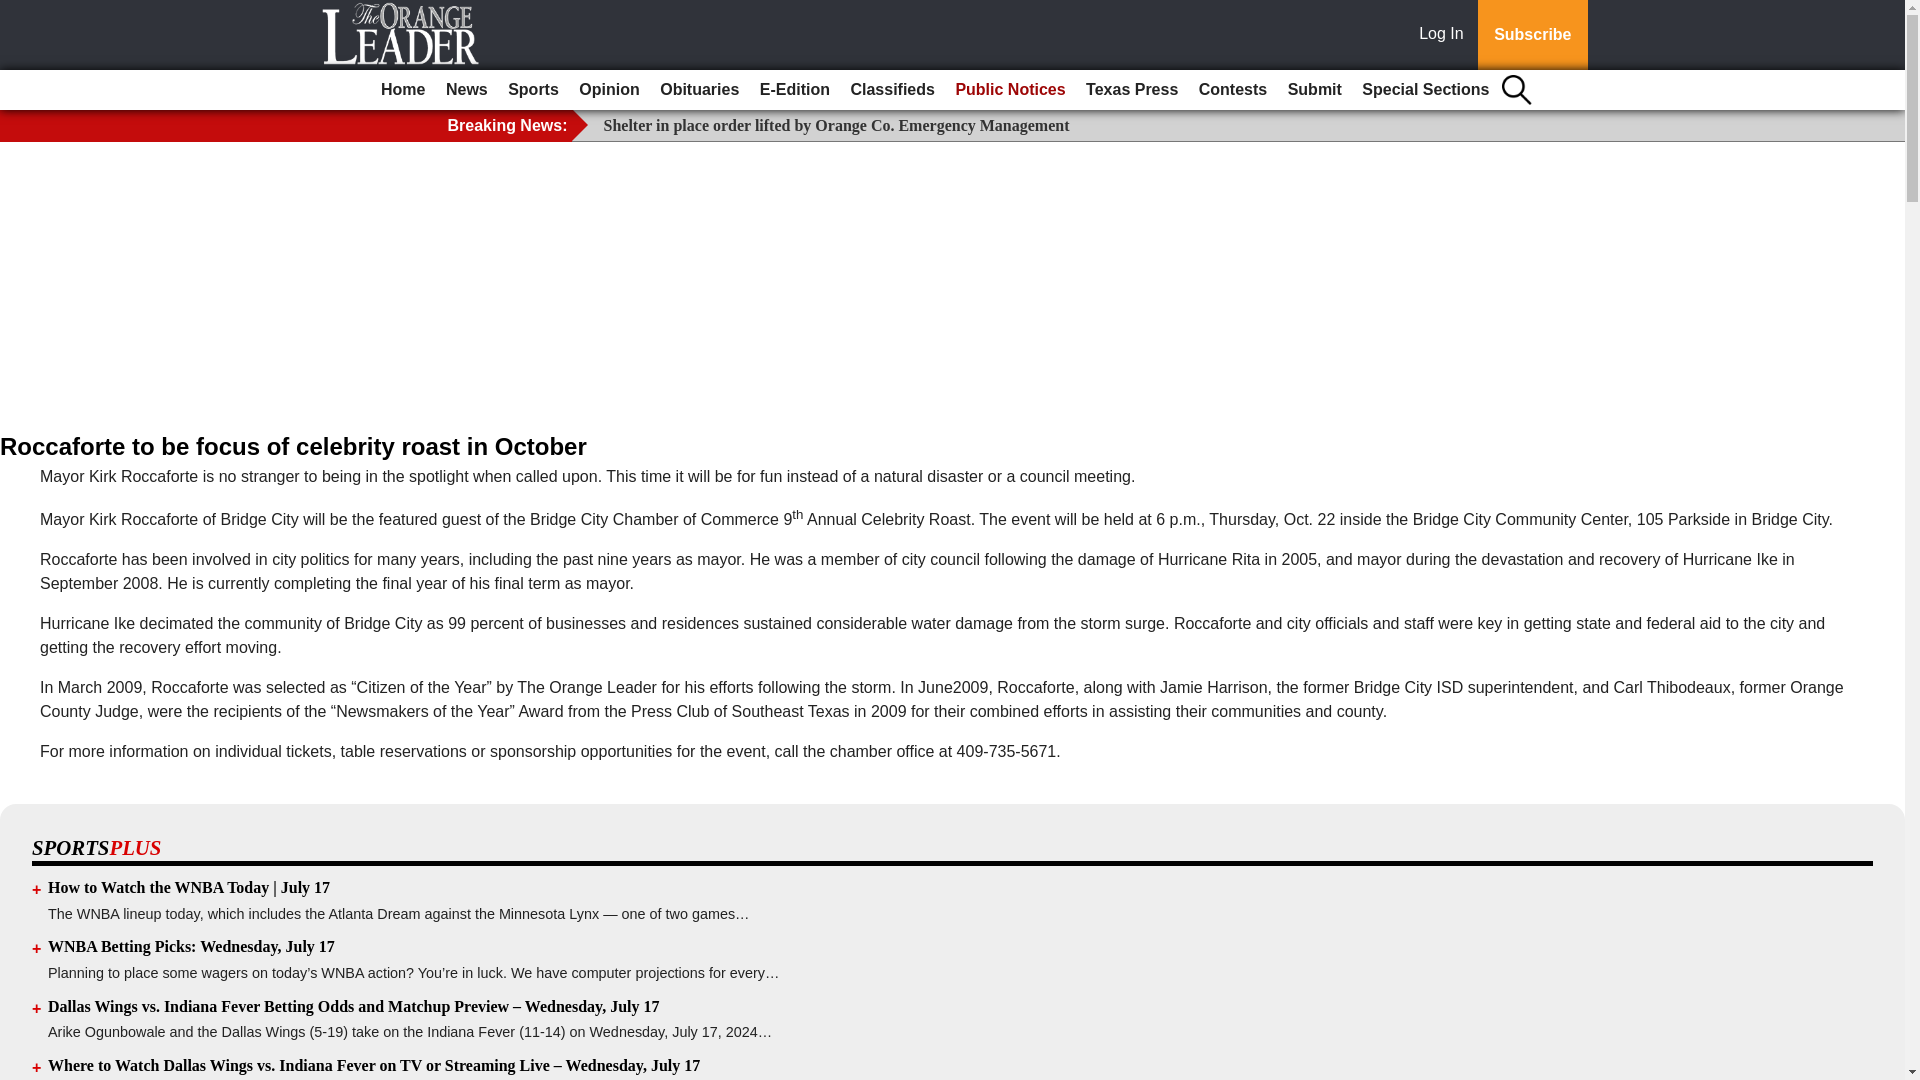  I want to click on Special Sections, so click(1425, 90).